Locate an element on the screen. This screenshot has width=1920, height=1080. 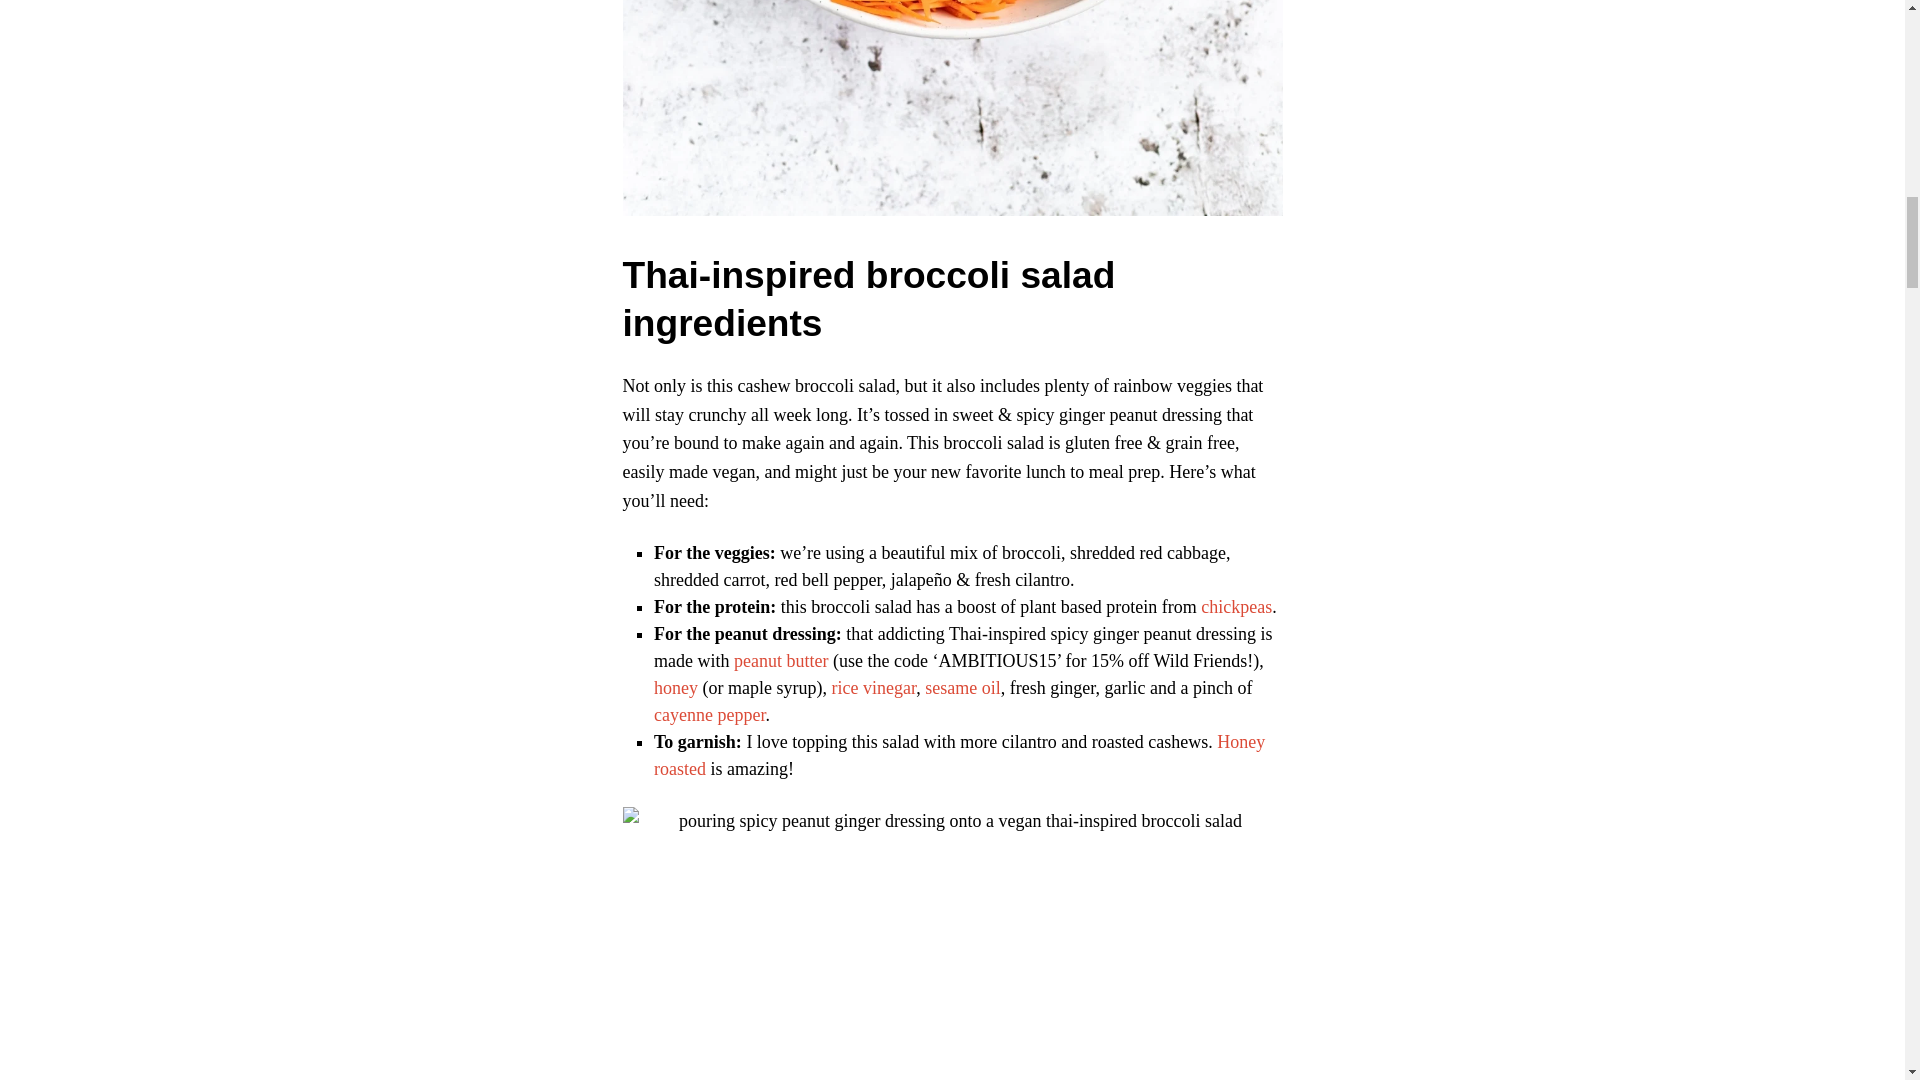
honey is located at coordinates (676, 688).